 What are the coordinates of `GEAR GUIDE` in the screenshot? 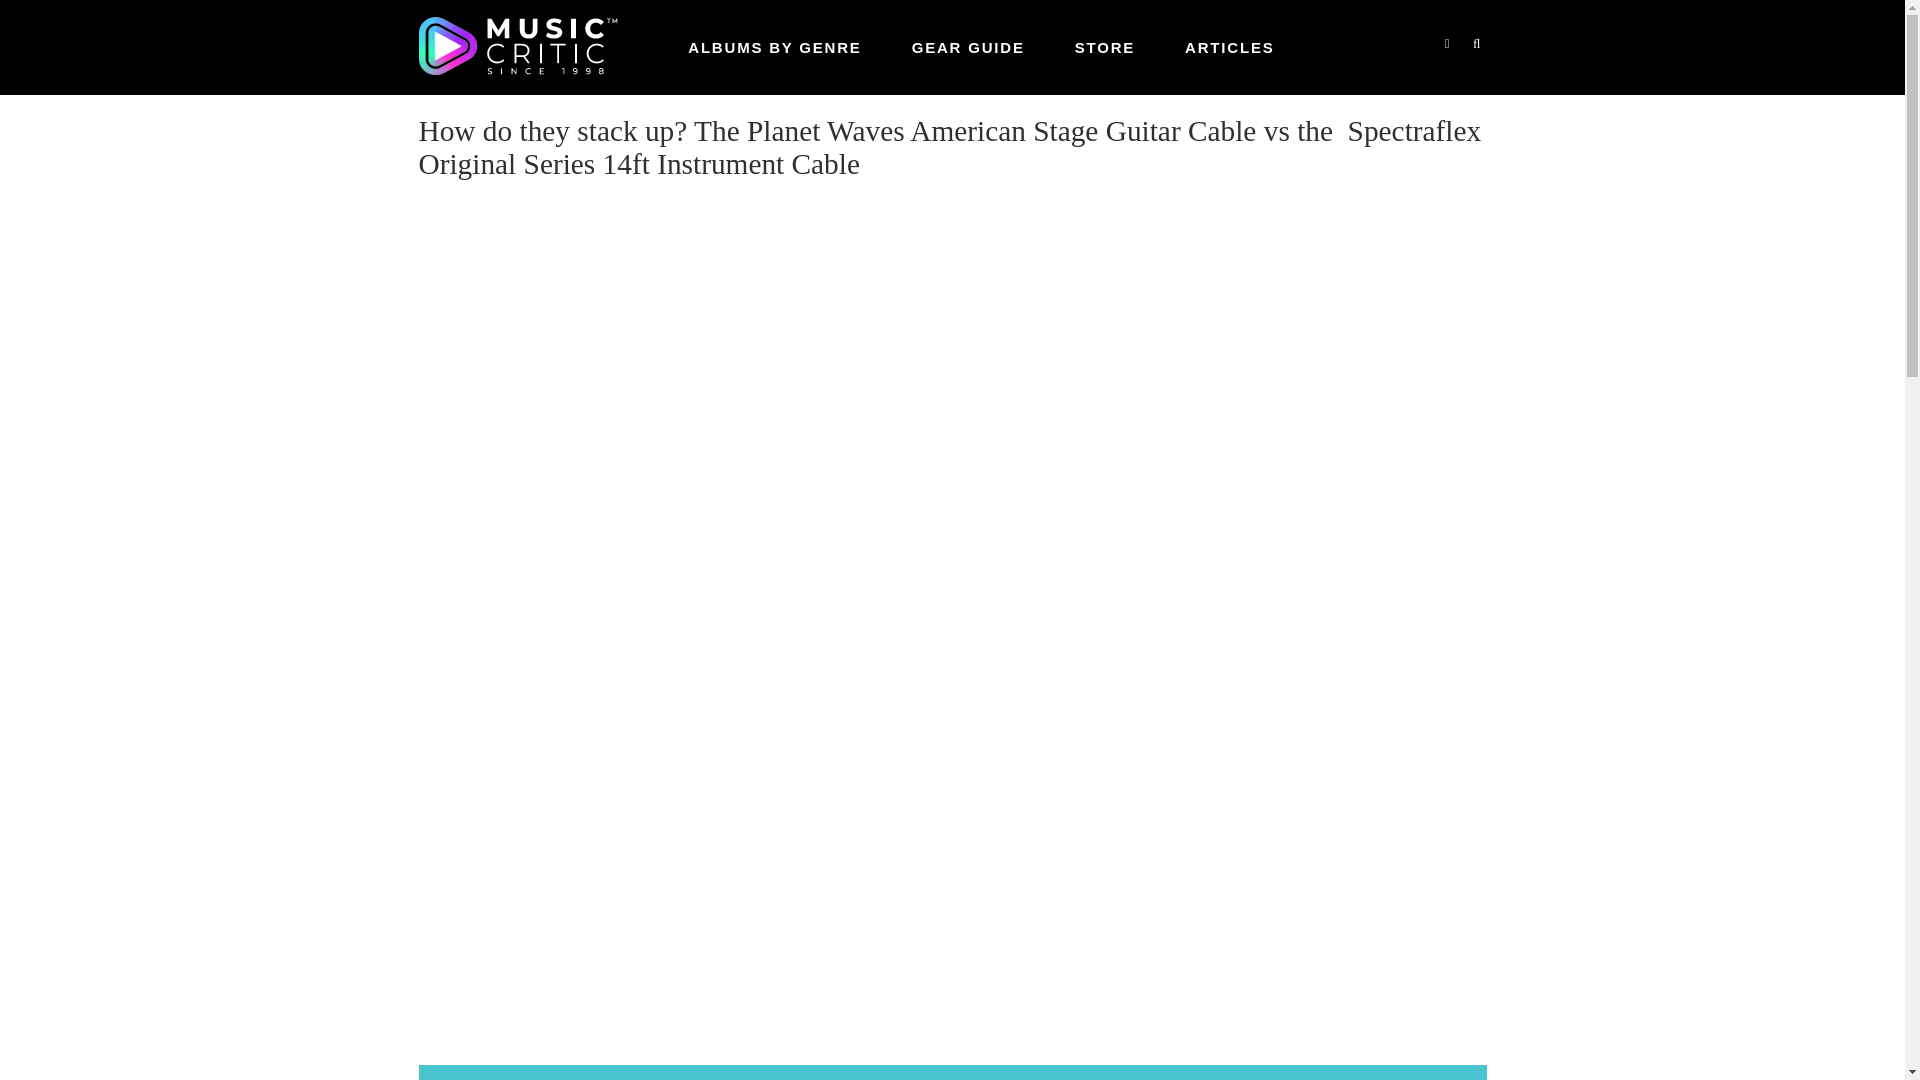 It's located at (968, 47).